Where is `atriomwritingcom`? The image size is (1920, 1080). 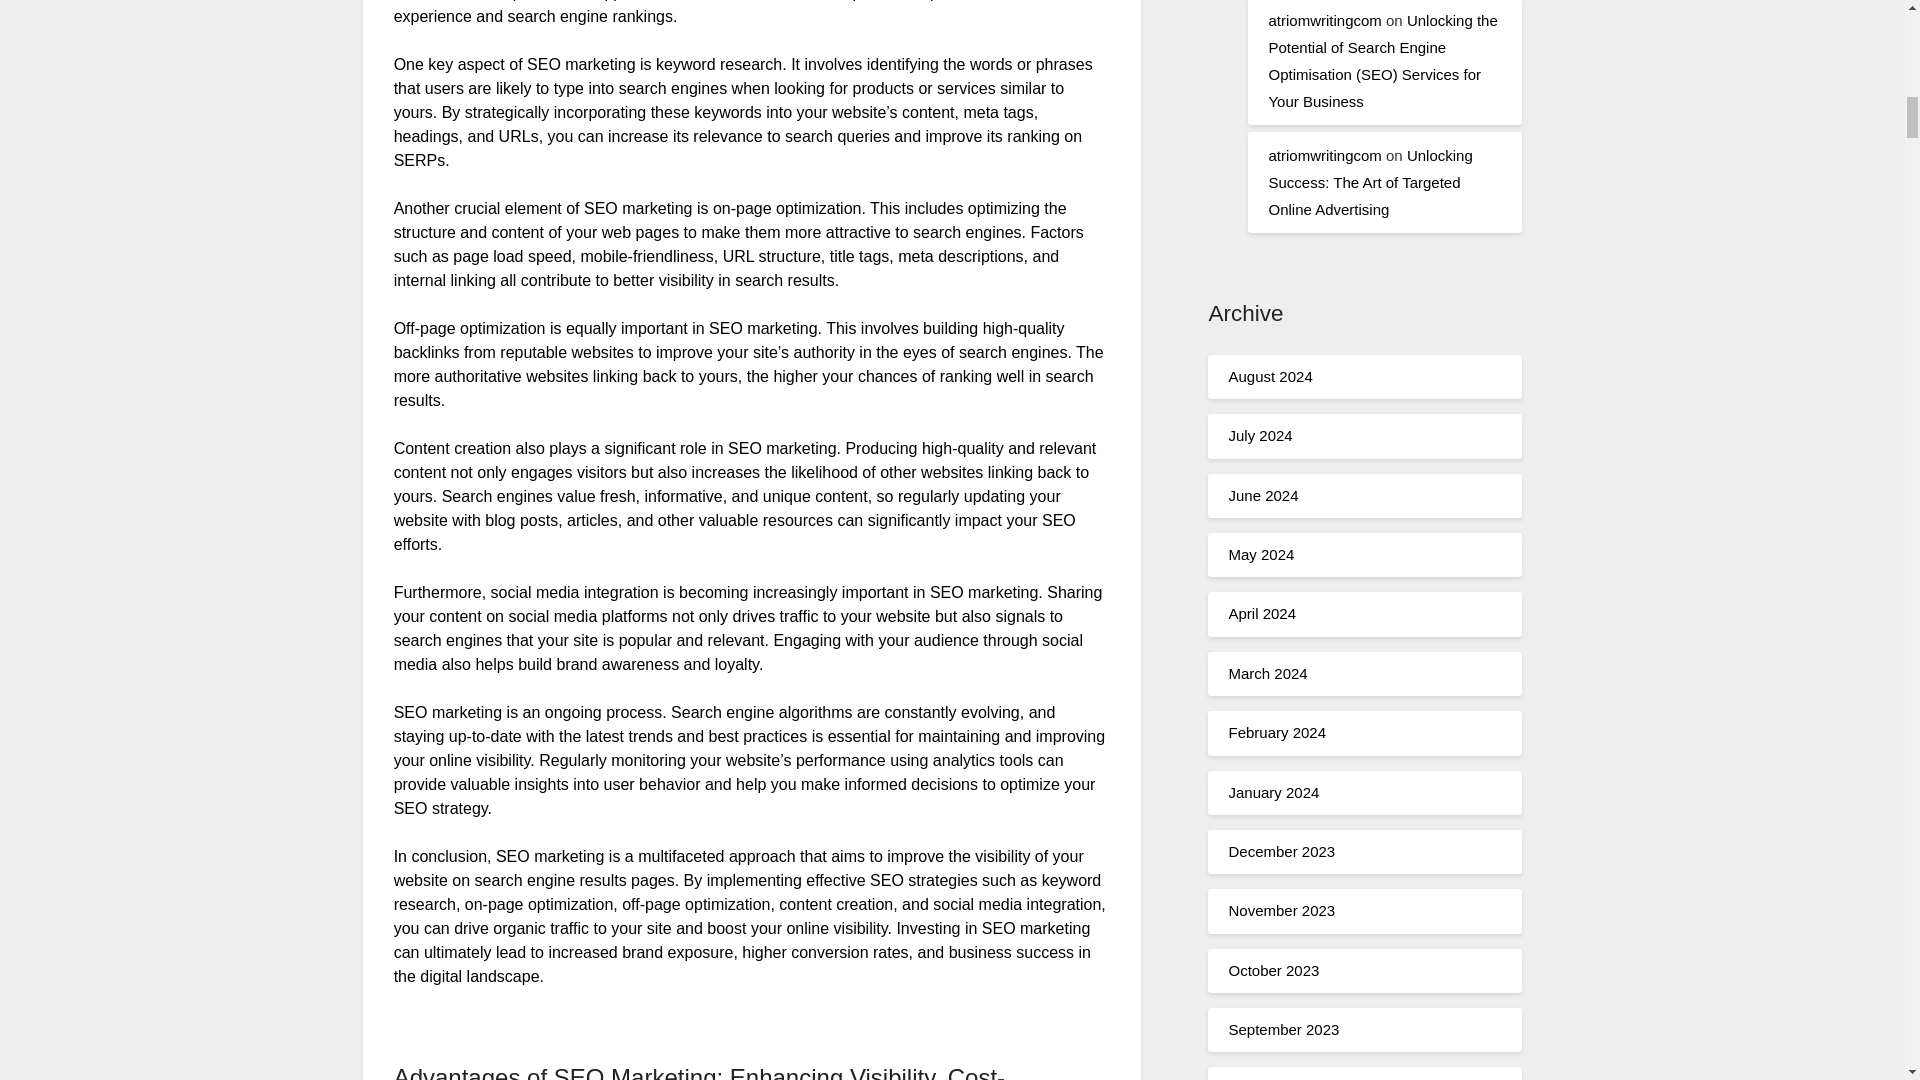 atriomwritingcom is located at coordinates (1324, 155).